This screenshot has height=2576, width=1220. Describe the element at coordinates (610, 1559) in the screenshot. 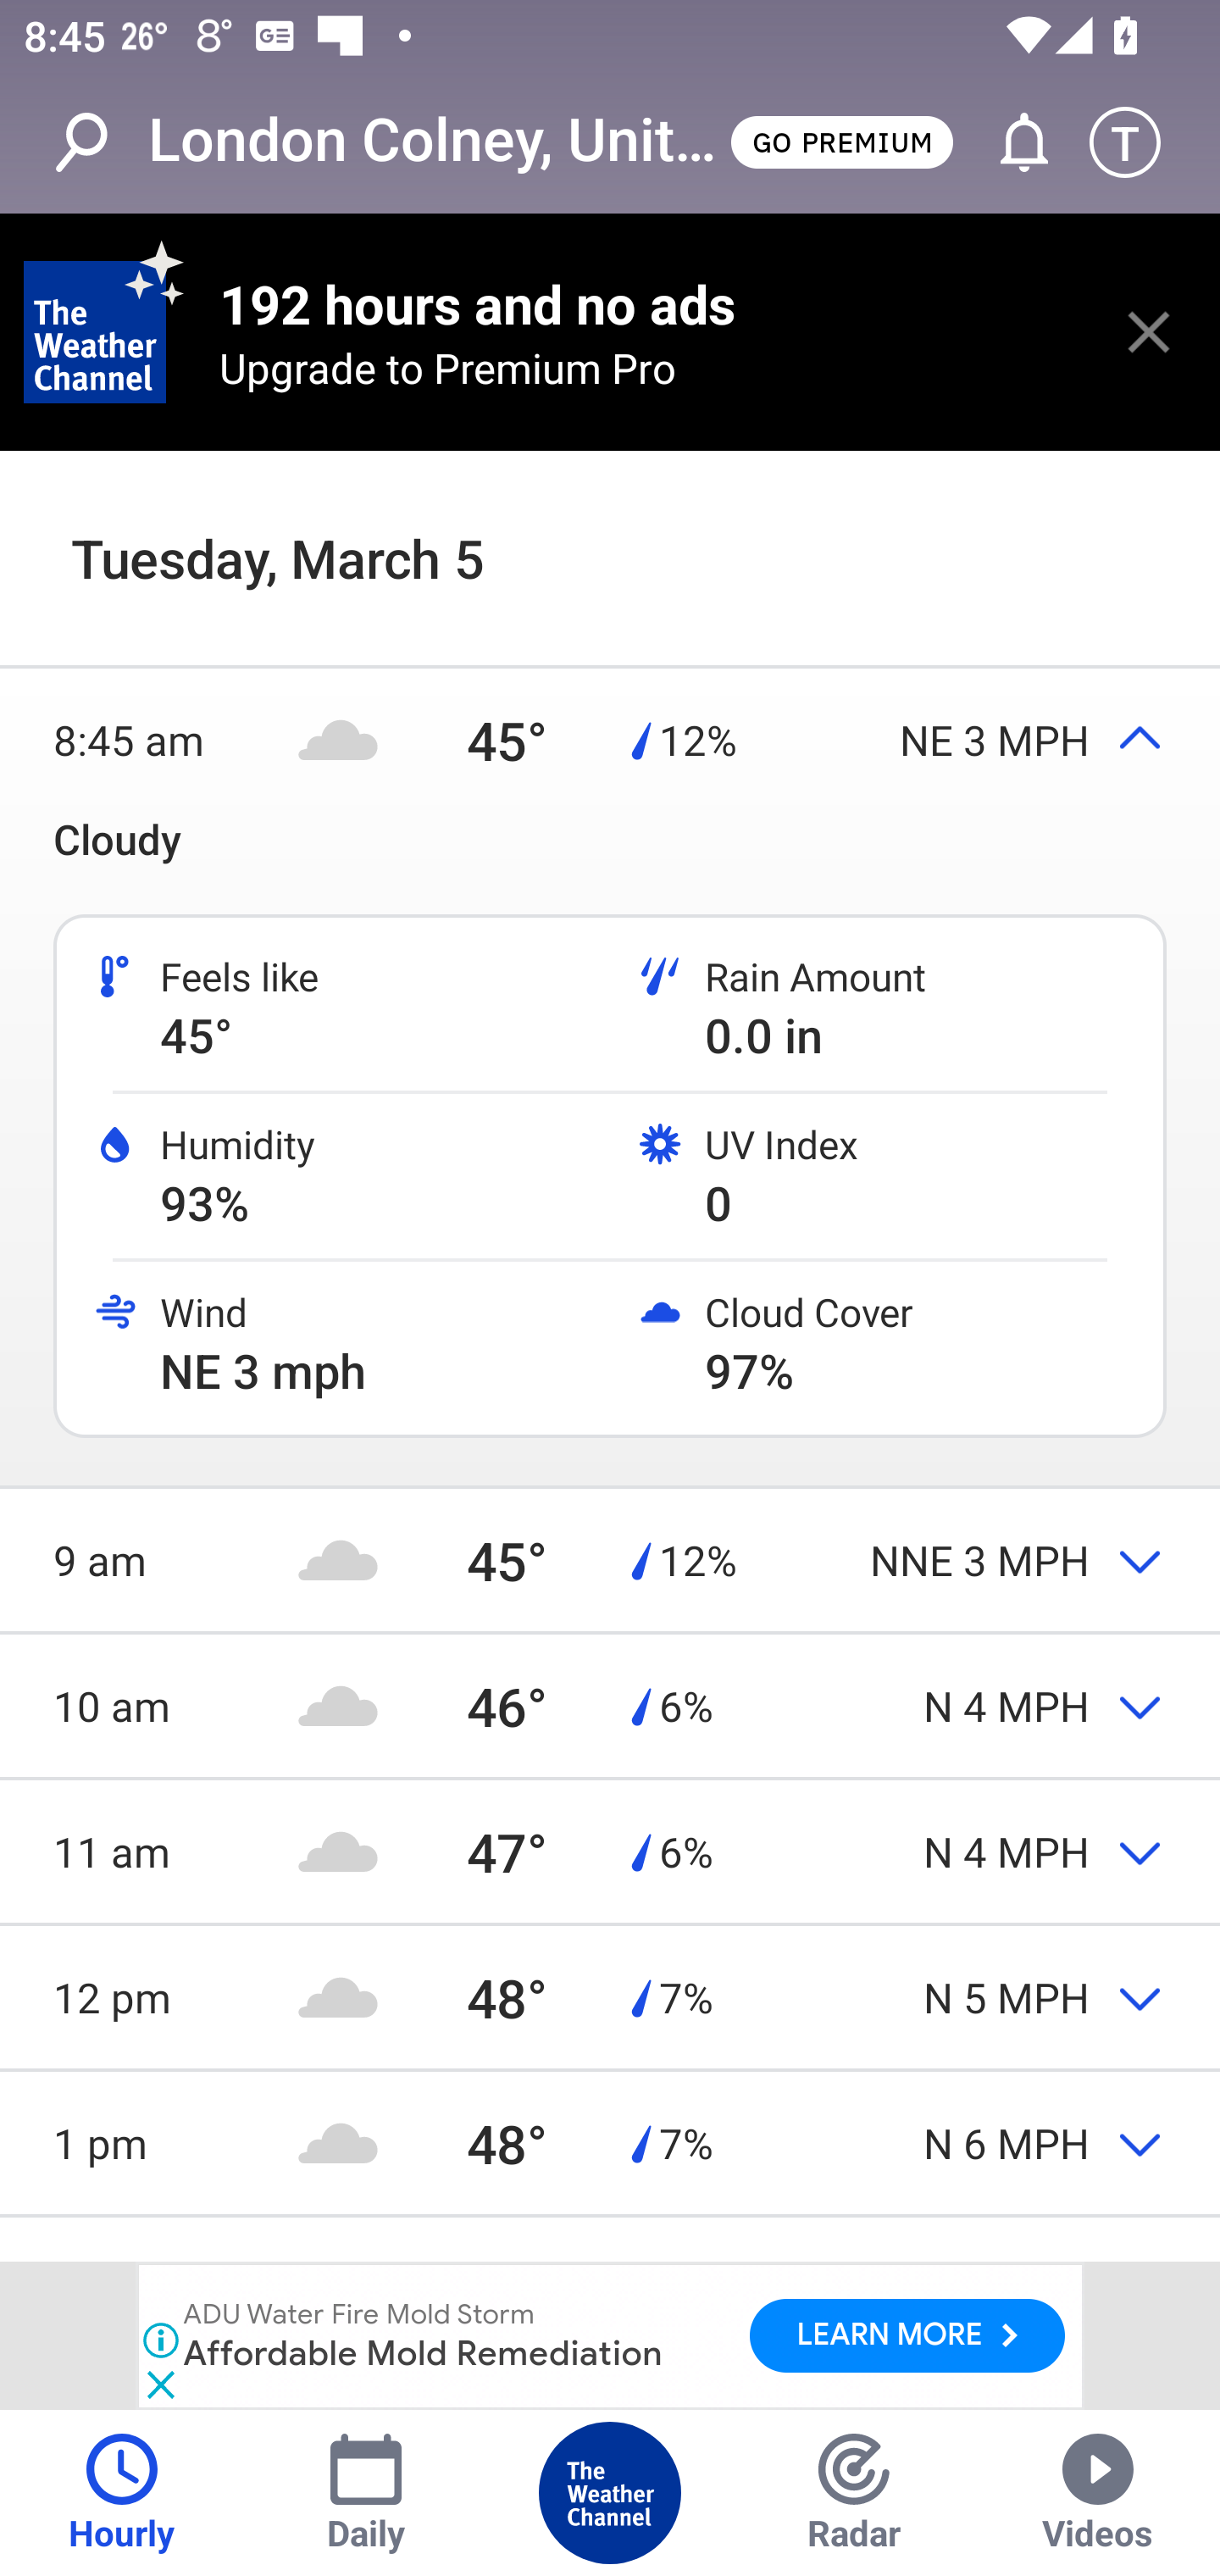

I see `9 am 45° 12% NNE 3 MPH` at that location.